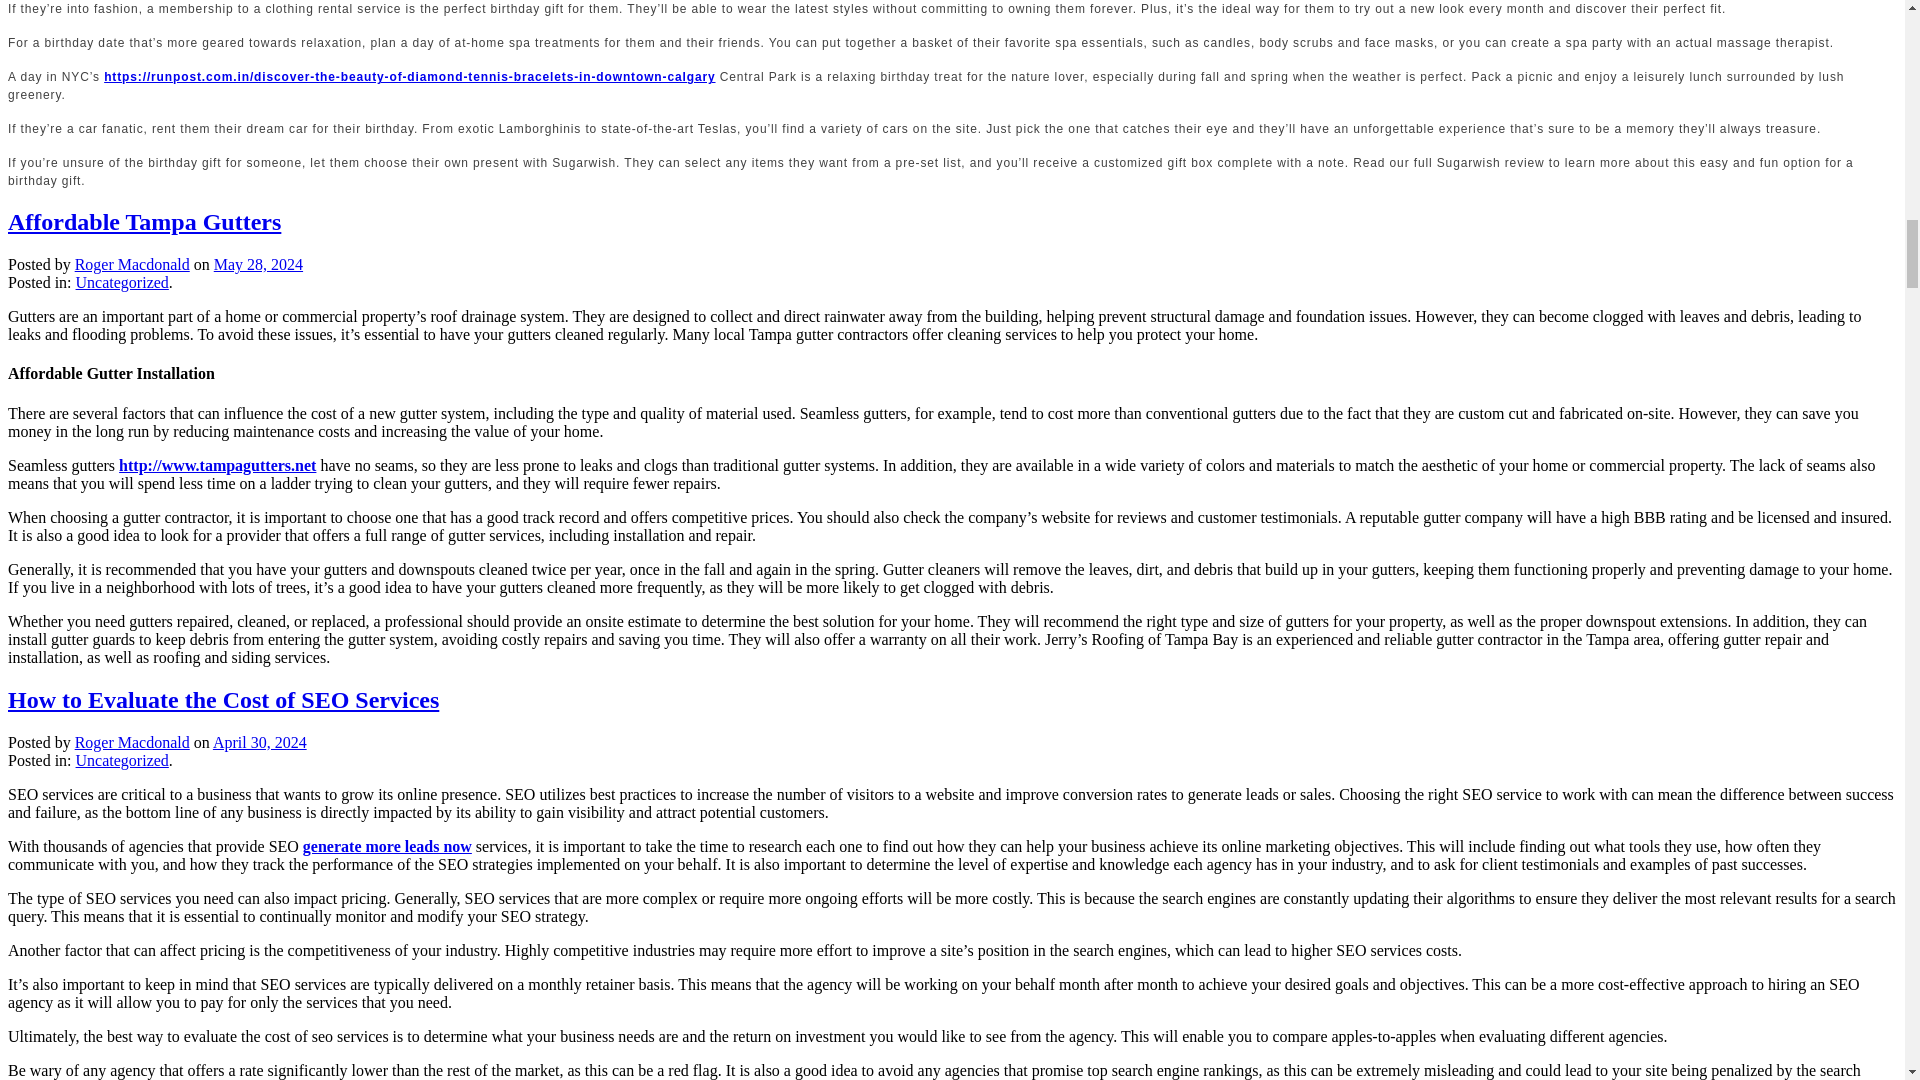 The image size is (1920, 1080). What do you see at coordinates (132, 742) in the screenshot?
I see `Roger Macdonald` at bounding box center [132, 742].